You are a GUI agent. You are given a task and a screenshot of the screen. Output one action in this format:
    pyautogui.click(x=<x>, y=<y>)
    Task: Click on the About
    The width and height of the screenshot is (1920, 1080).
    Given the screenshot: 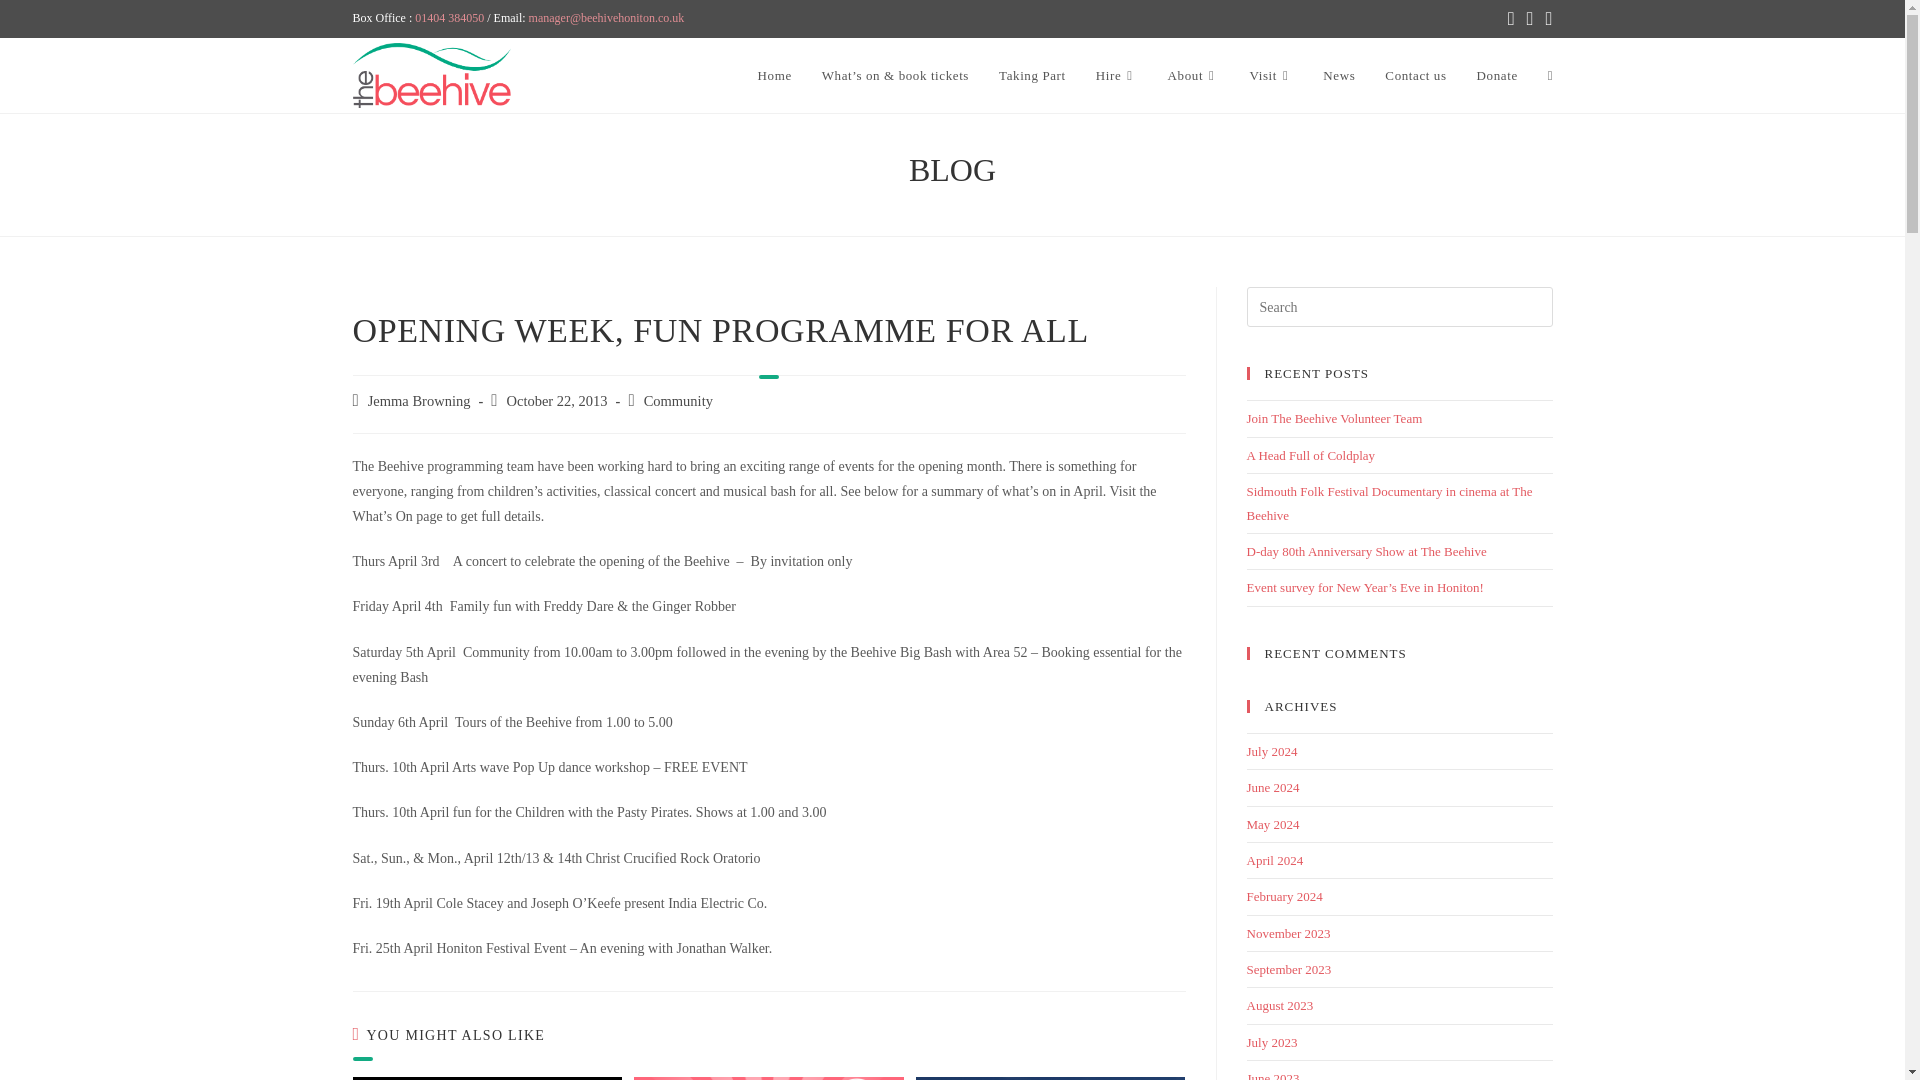 What is the action you would take?
    pyautogui.click(x=1194, y=76)
    